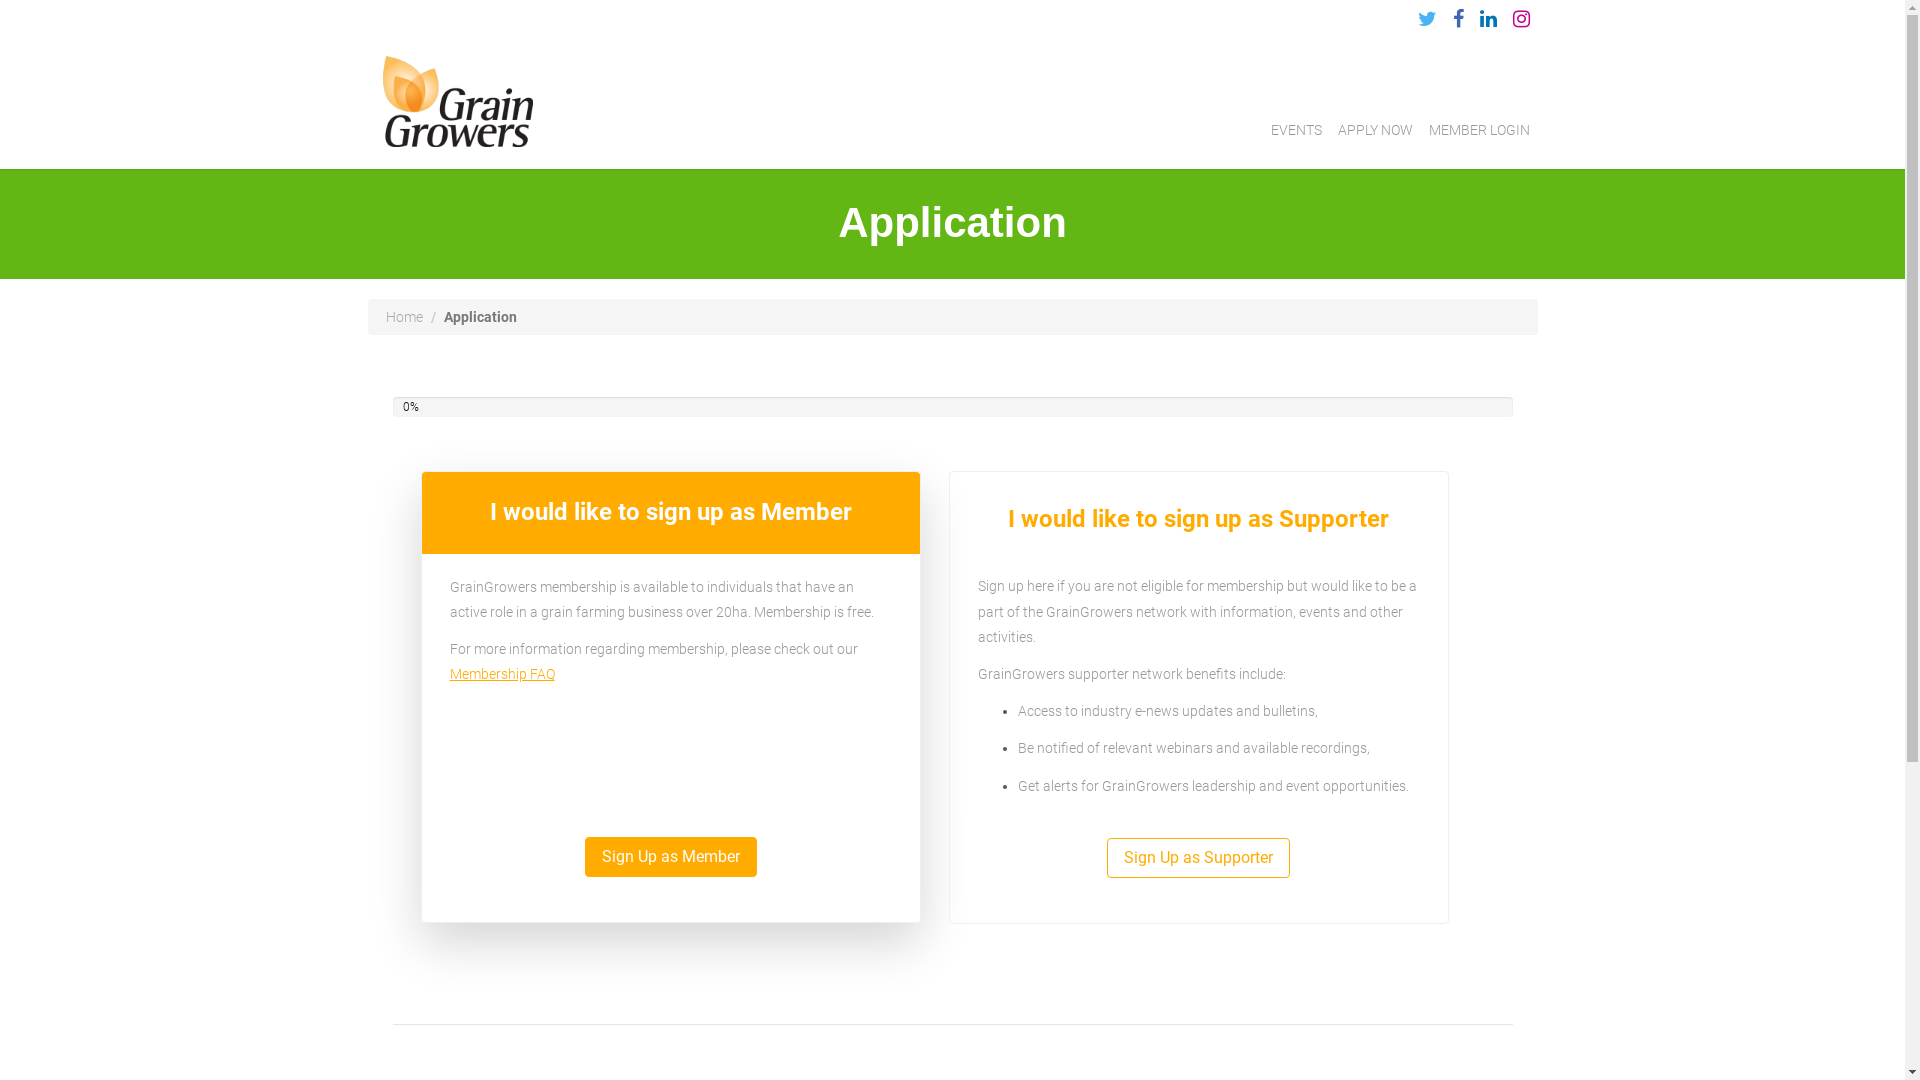 The height and width of the screenshot is (1080, 1920). I want to click on Membership FAQ, so click(502, 674).